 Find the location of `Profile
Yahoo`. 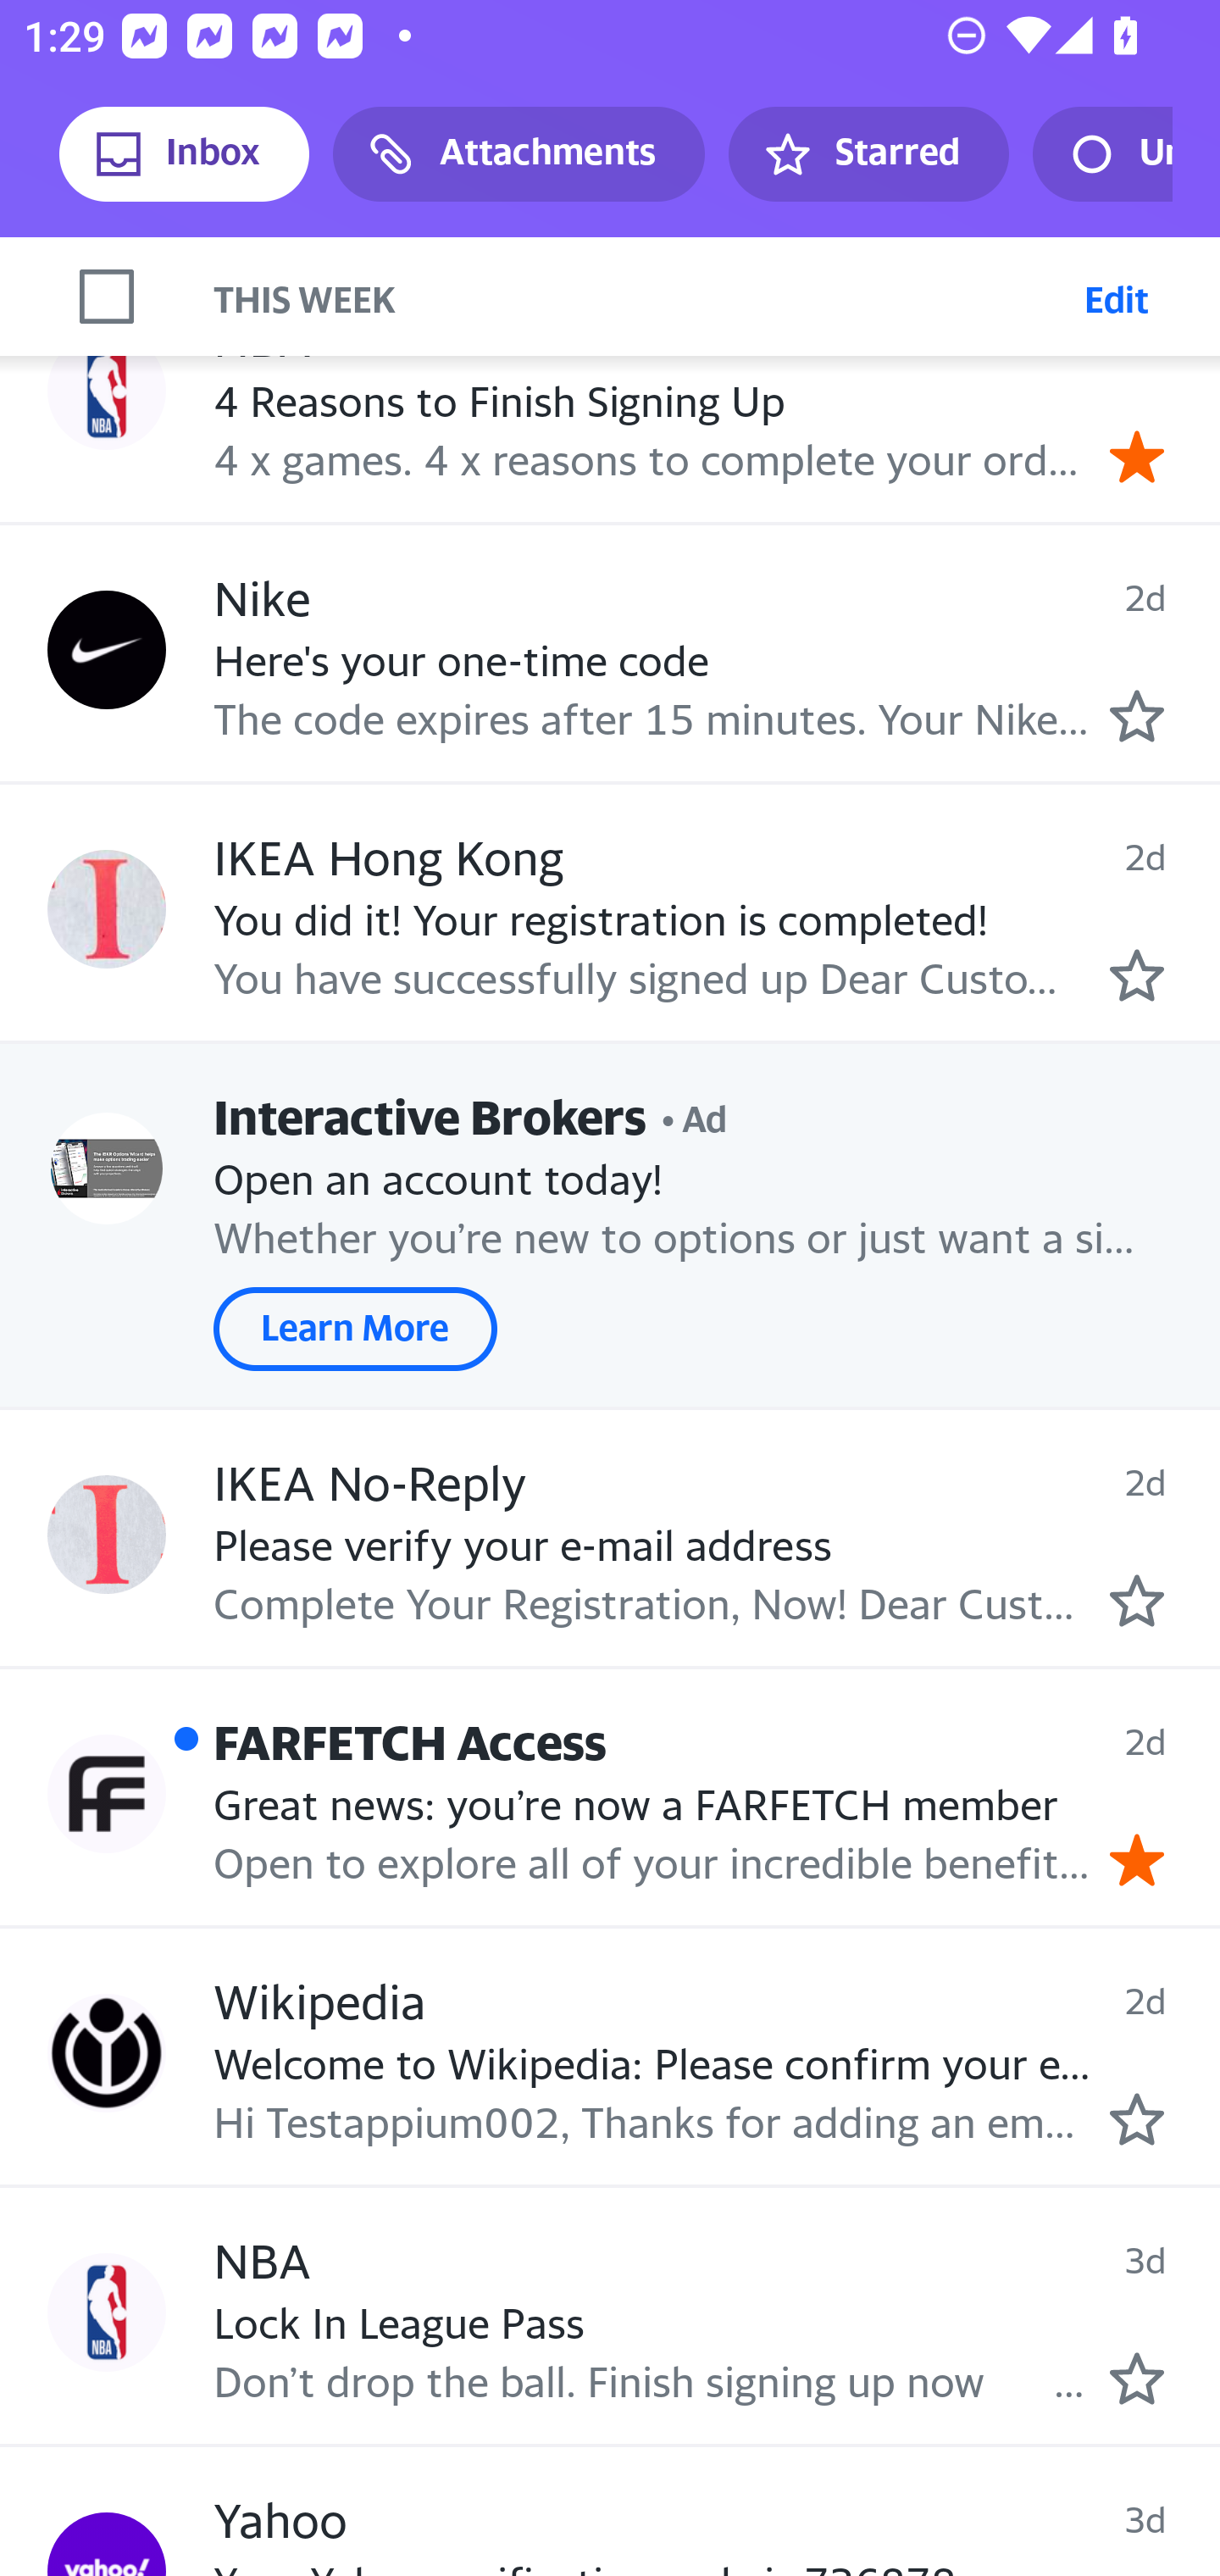

Profile
Yahoo is located at coordinates (107, 2544).